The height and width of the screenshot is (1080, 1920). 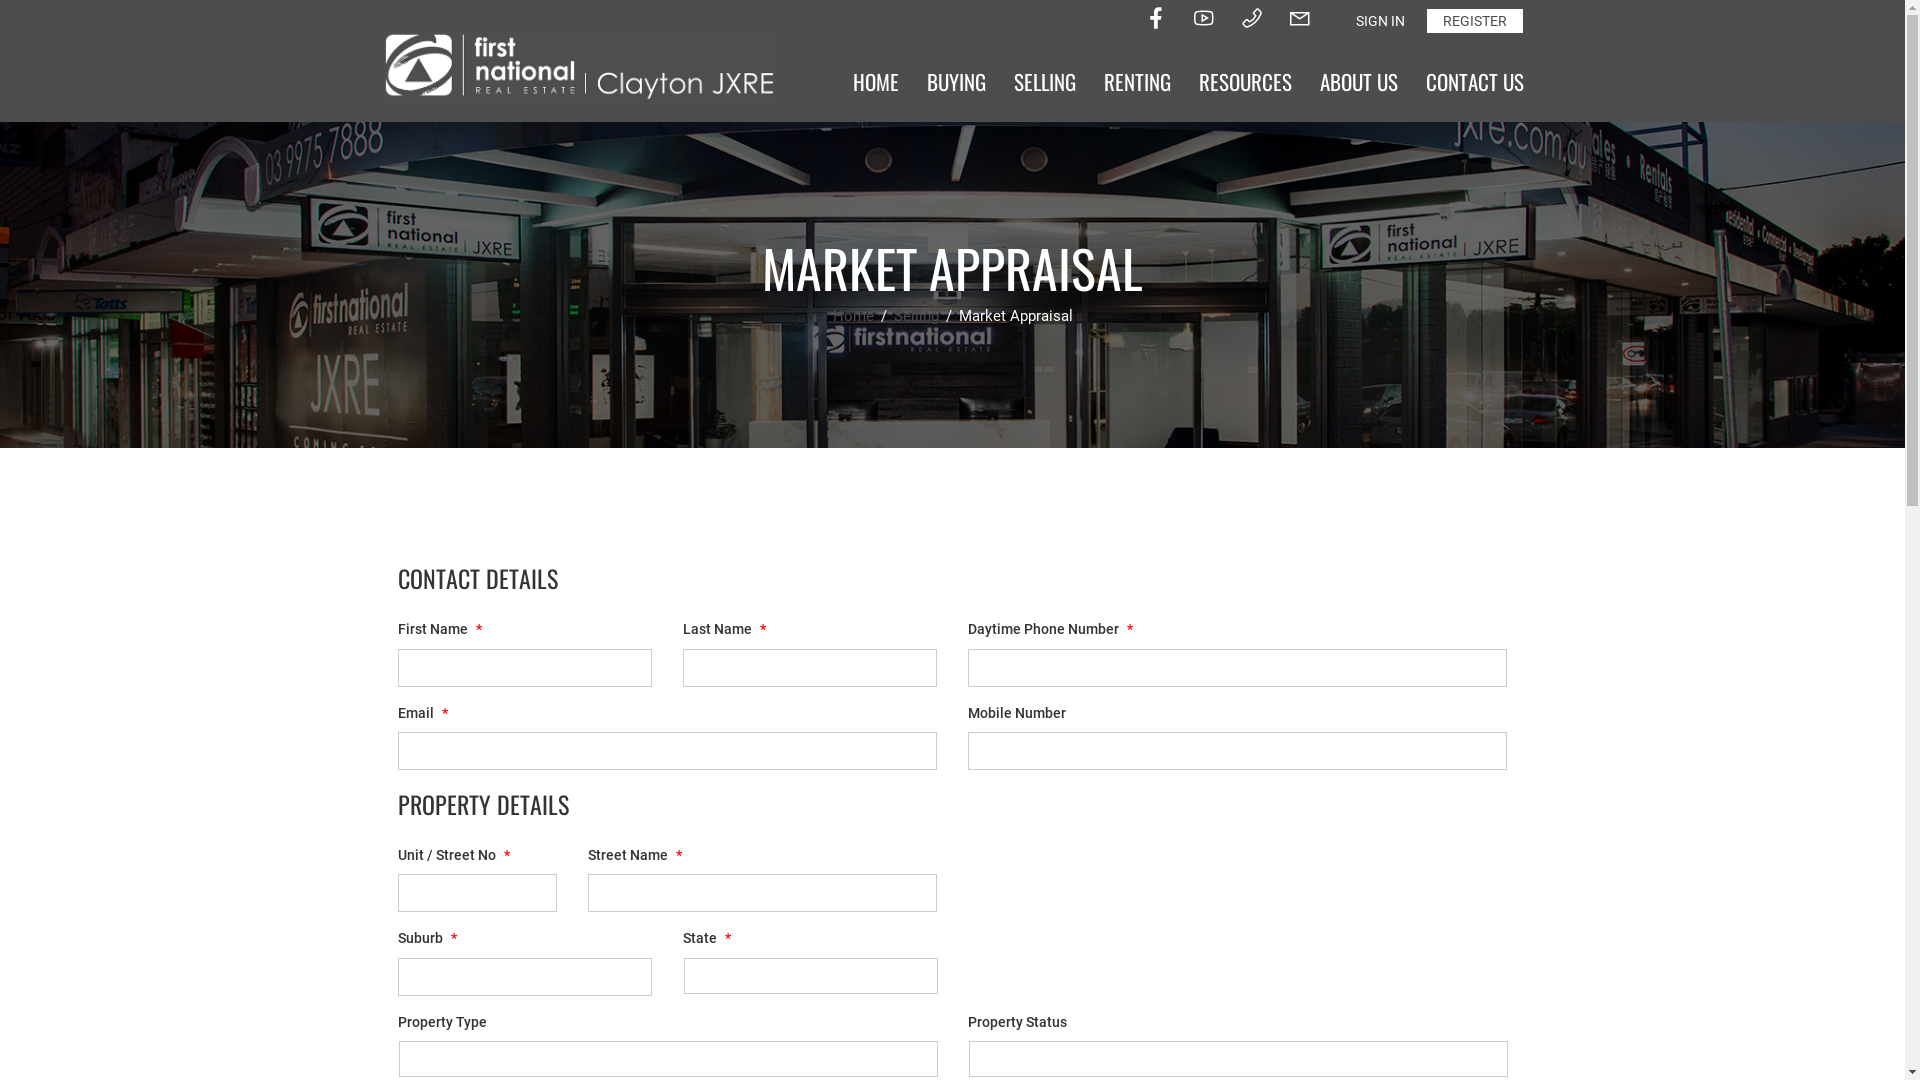 I want to click on RENTING, so click(x=1138, y=82).